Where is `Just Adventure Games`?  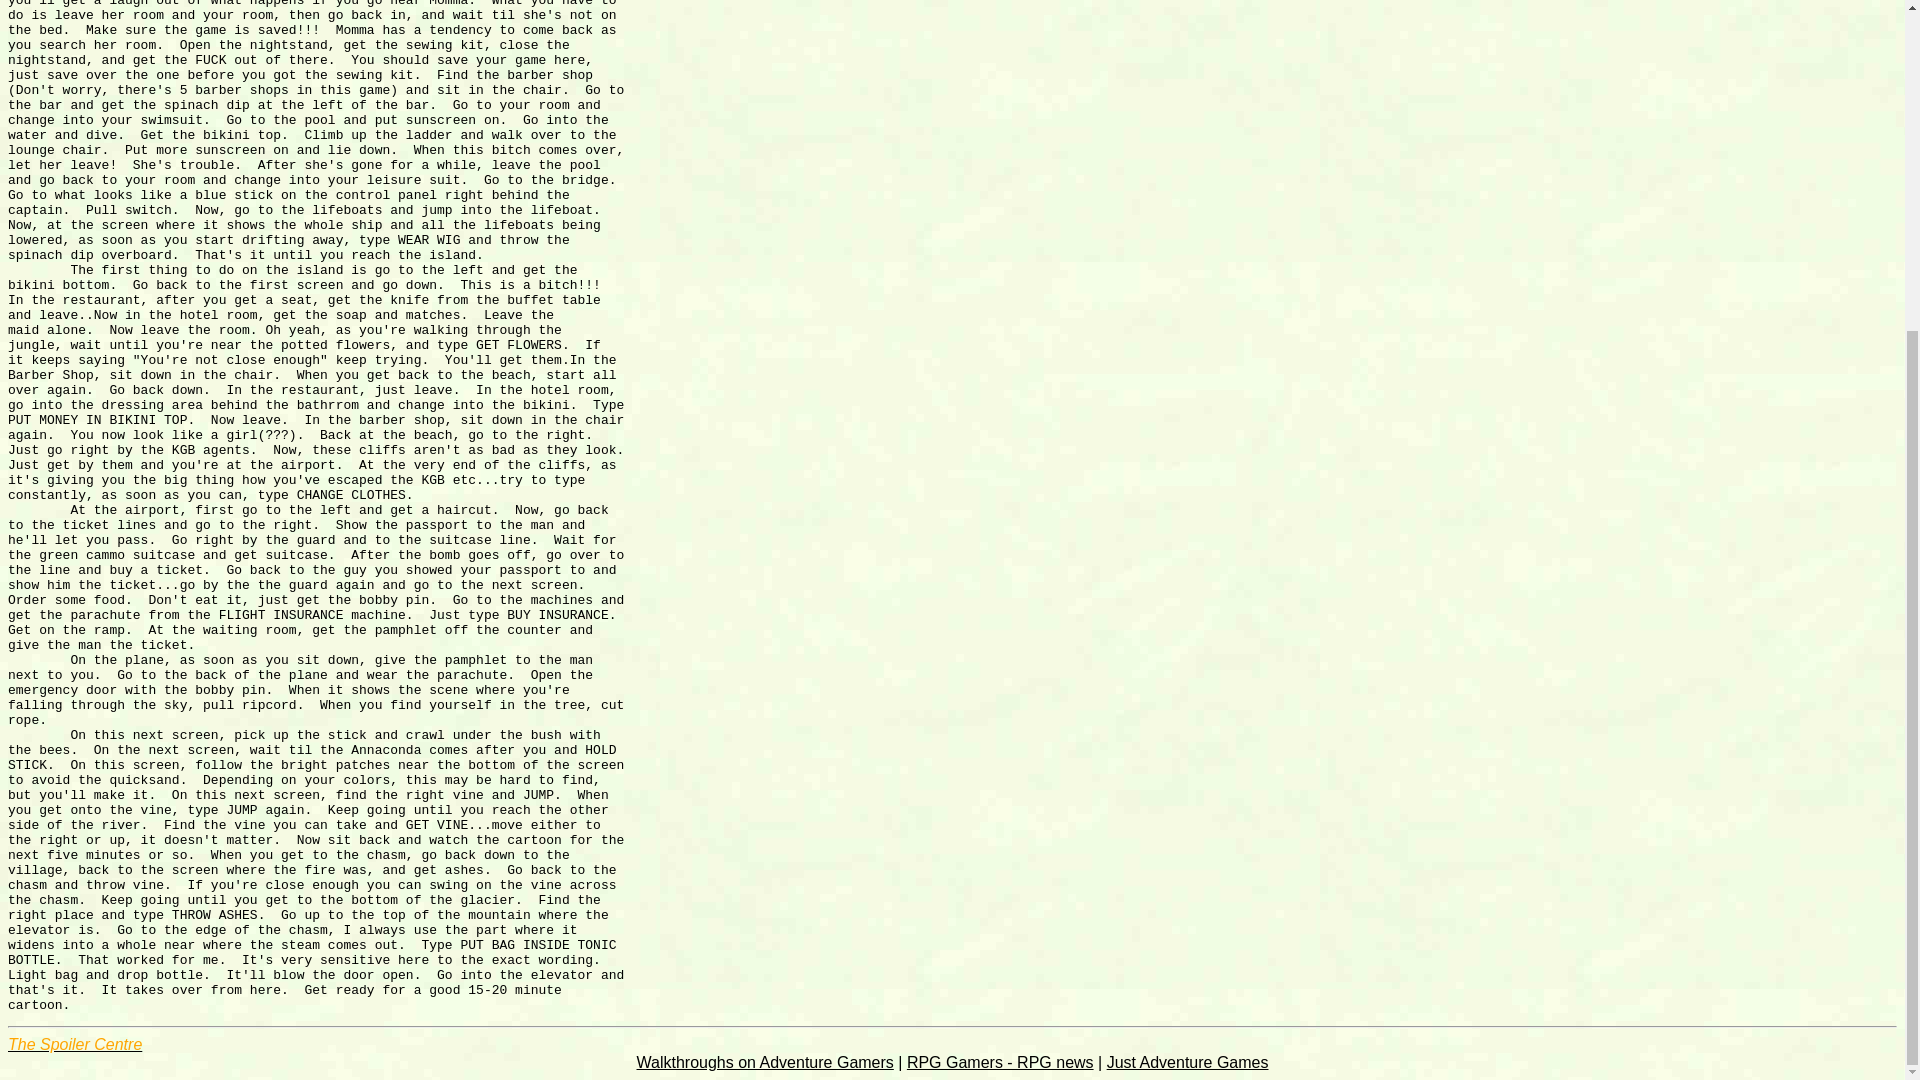
Just Adventure Games is located at coordinates (1188, 1062).